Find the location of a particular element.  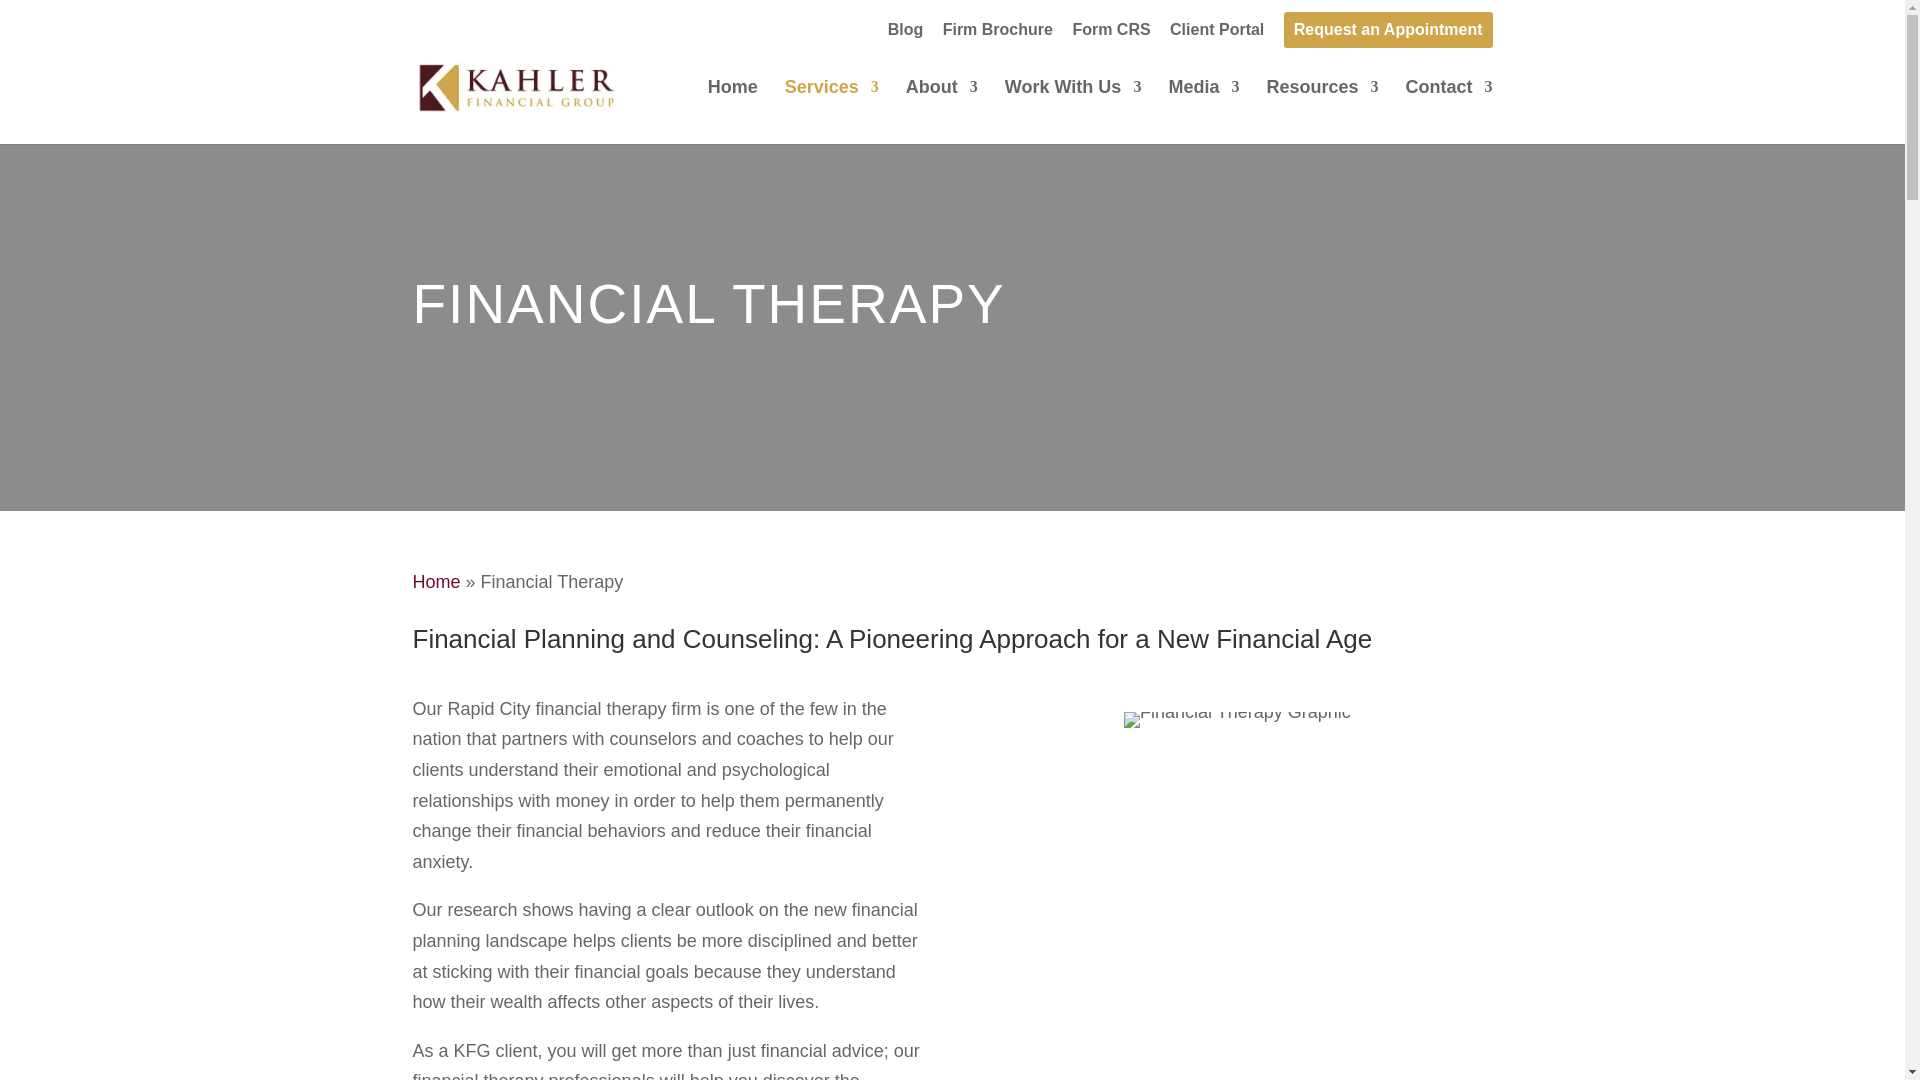

Firm Brochure is located at coordinates (997, 35).